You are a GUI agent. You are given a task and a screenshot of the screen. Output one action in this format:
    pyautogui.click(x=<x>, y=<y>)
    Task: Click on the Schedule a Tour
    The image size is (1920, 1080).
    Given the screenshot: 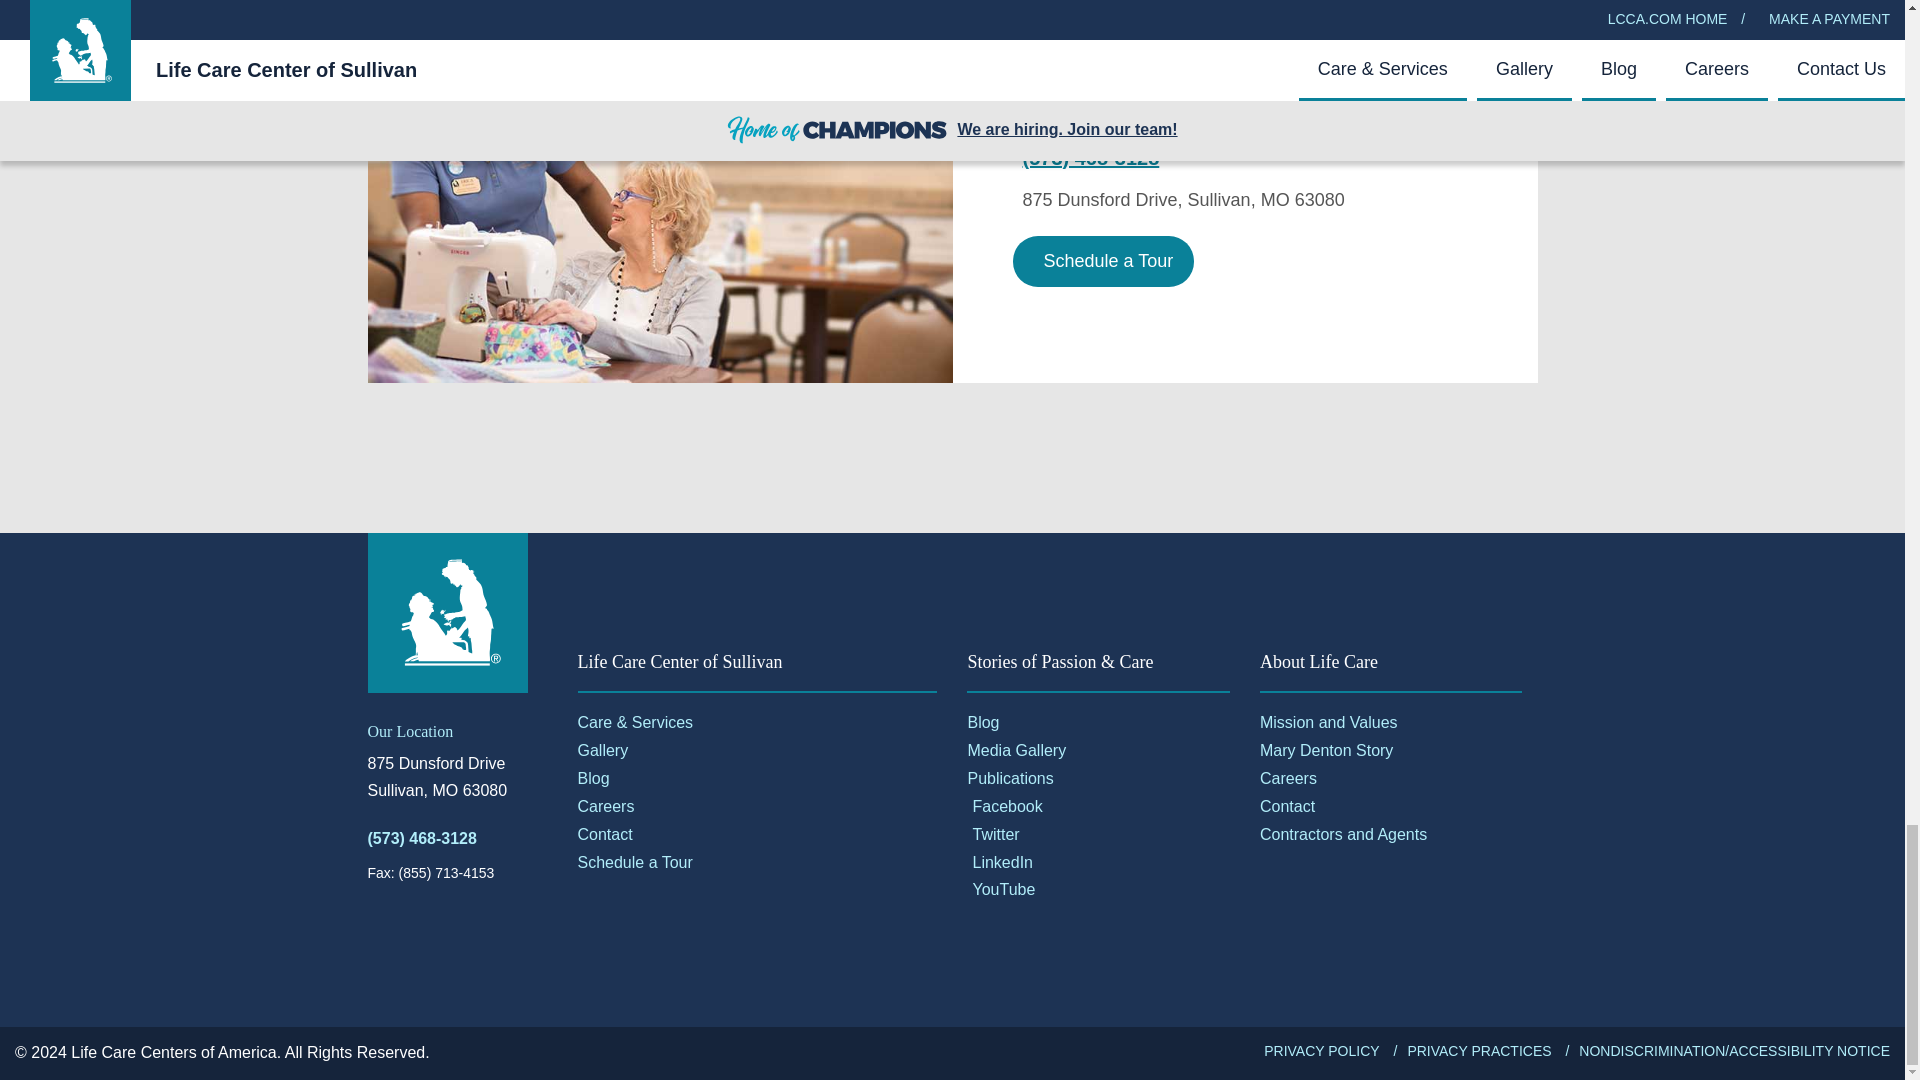 What is the action you would take?
    pyautogui.click(x=1102, y=262)
    